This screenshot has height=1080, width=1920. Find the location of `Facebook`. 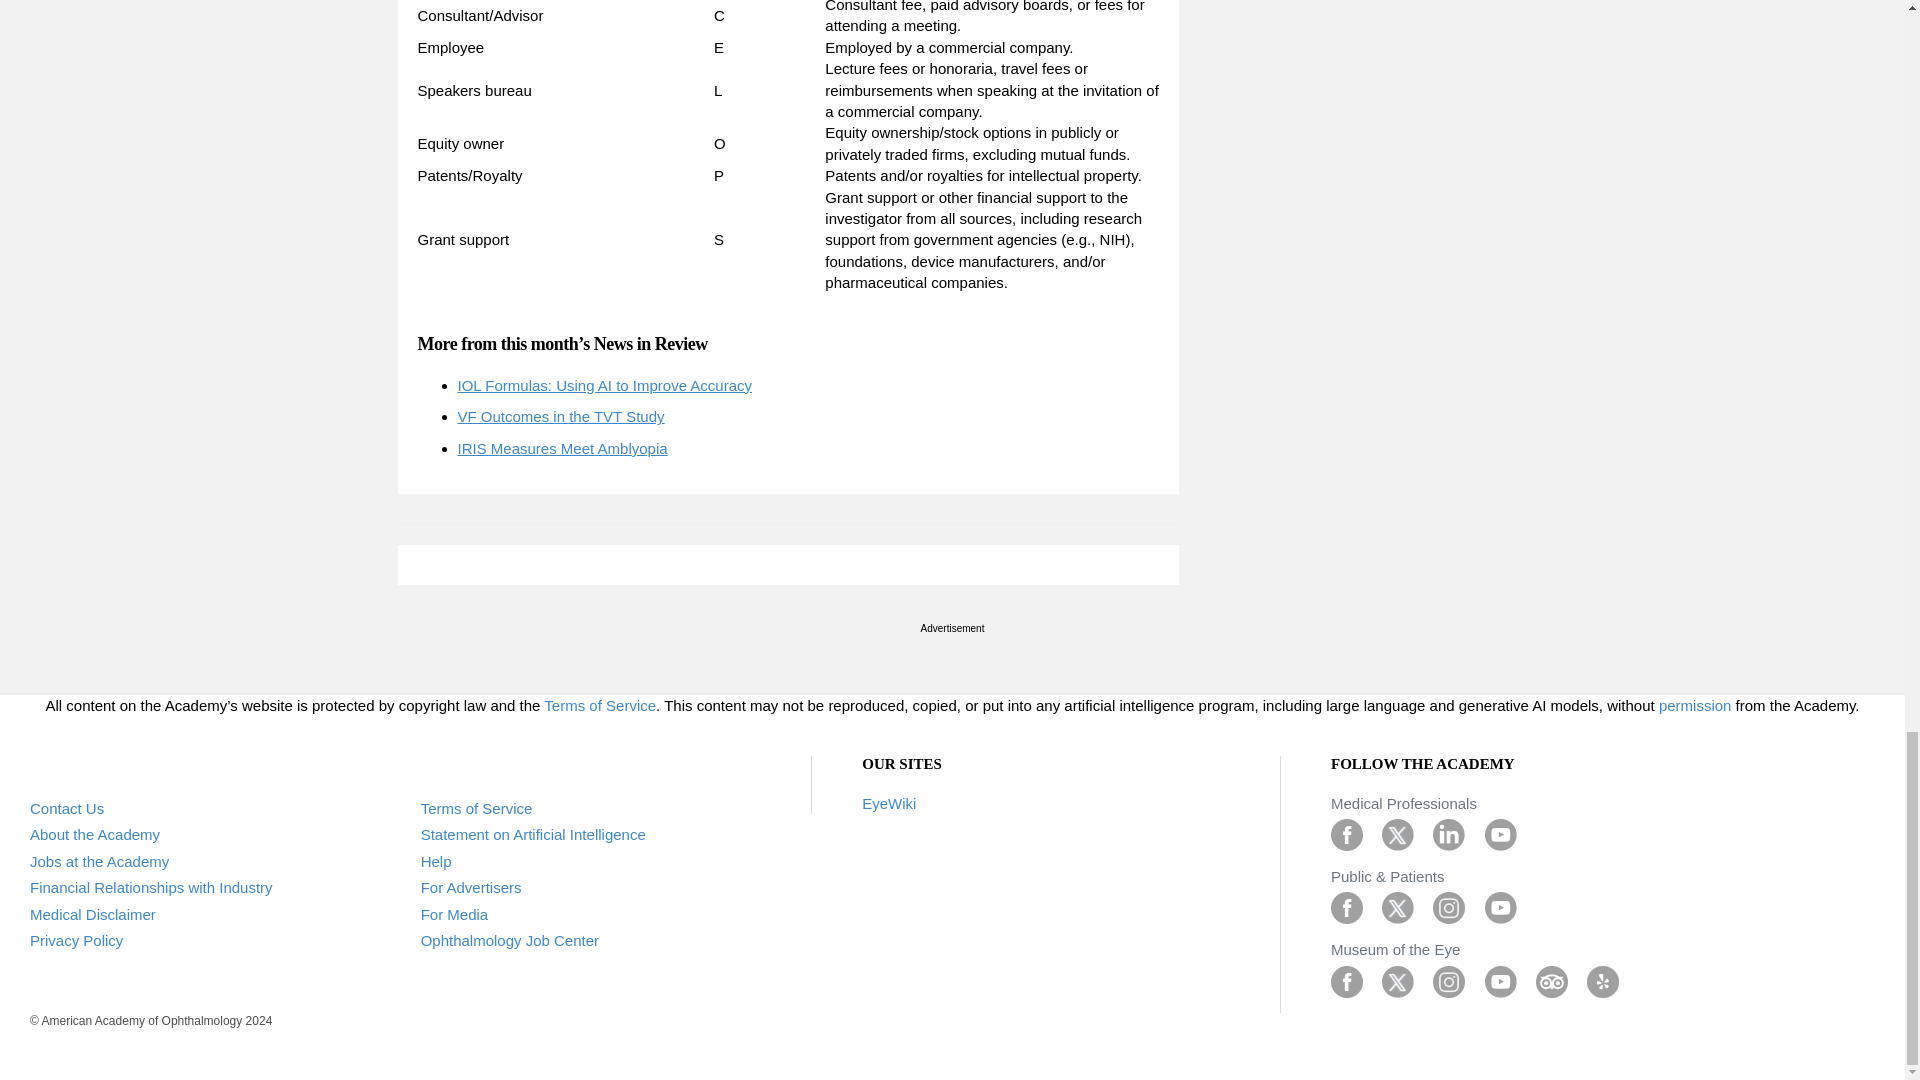

Facebook is located at coordinates (1346, 834).